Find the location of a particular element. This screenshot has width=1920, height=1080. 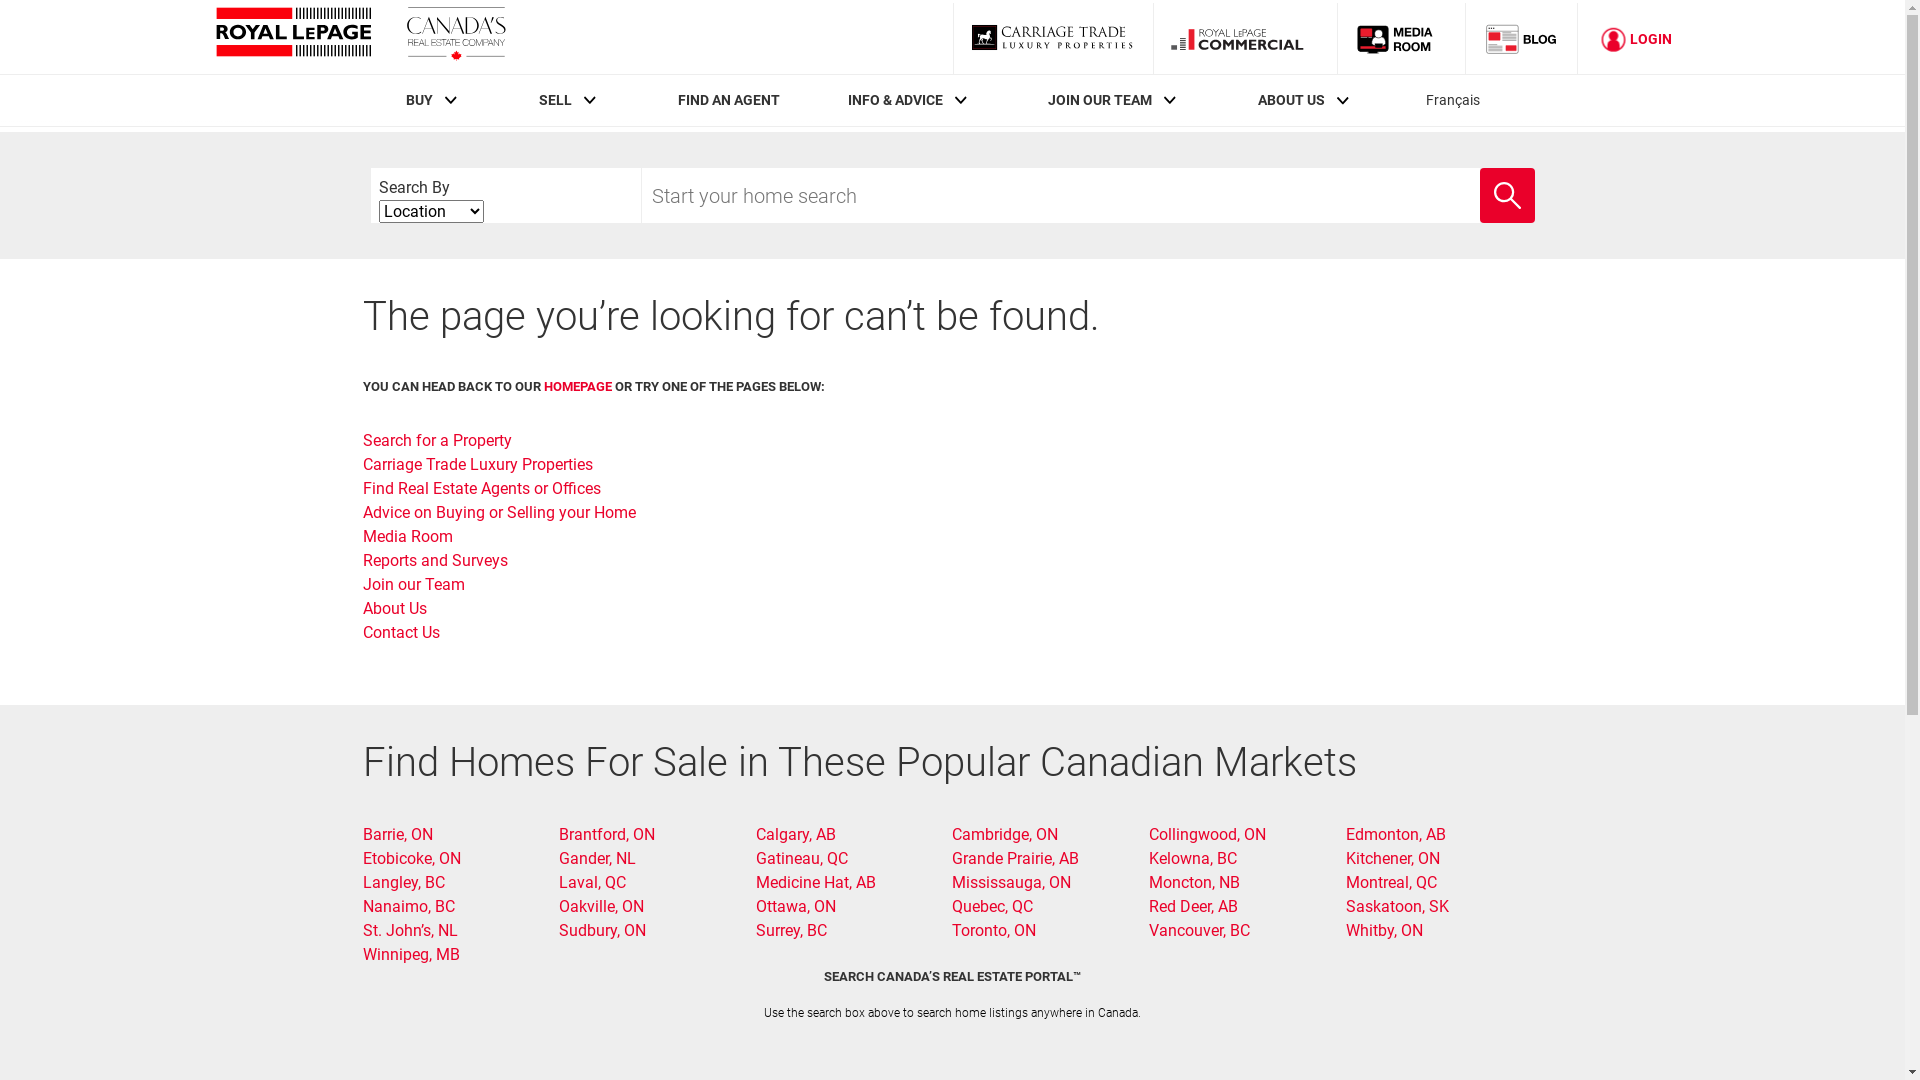

Luxury Properties is located at coordinates (1052, 38).